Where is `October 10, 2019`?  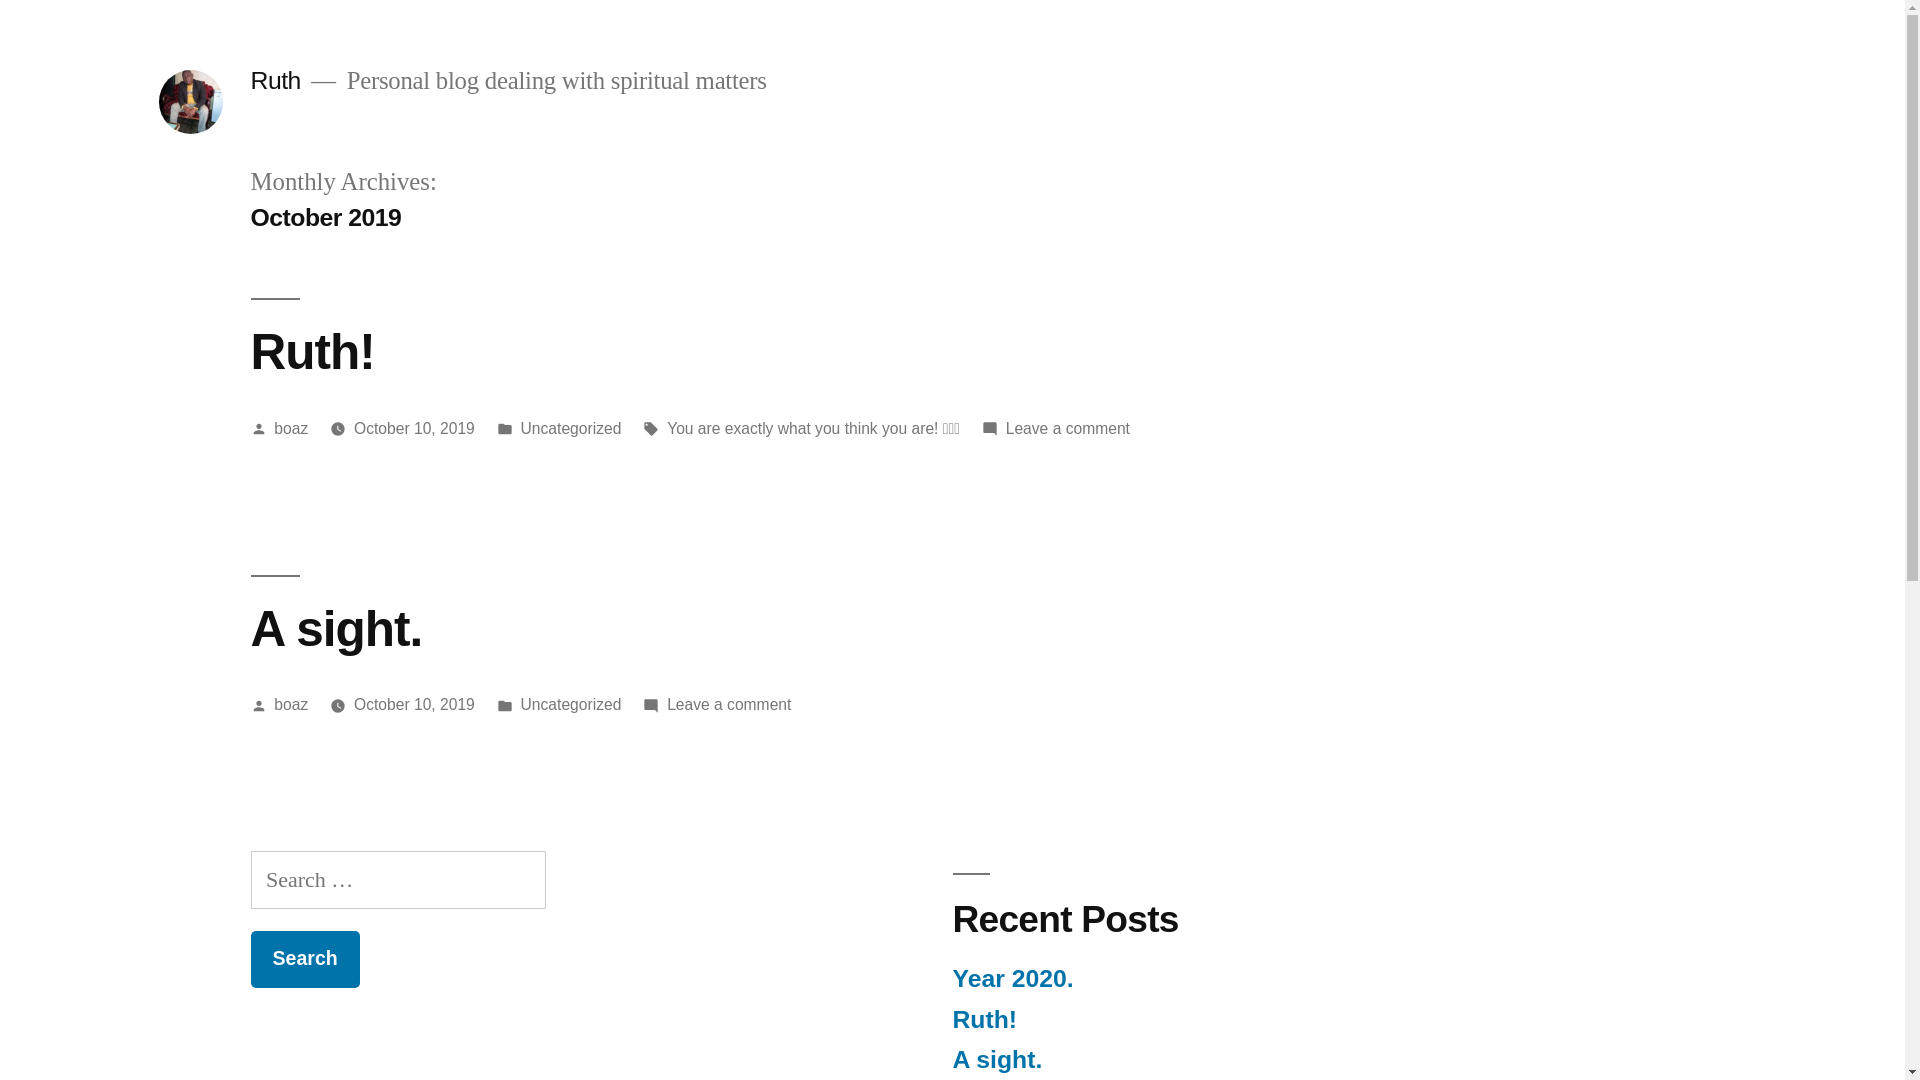
October 10, 2019 is located at coordinates (414, 428).